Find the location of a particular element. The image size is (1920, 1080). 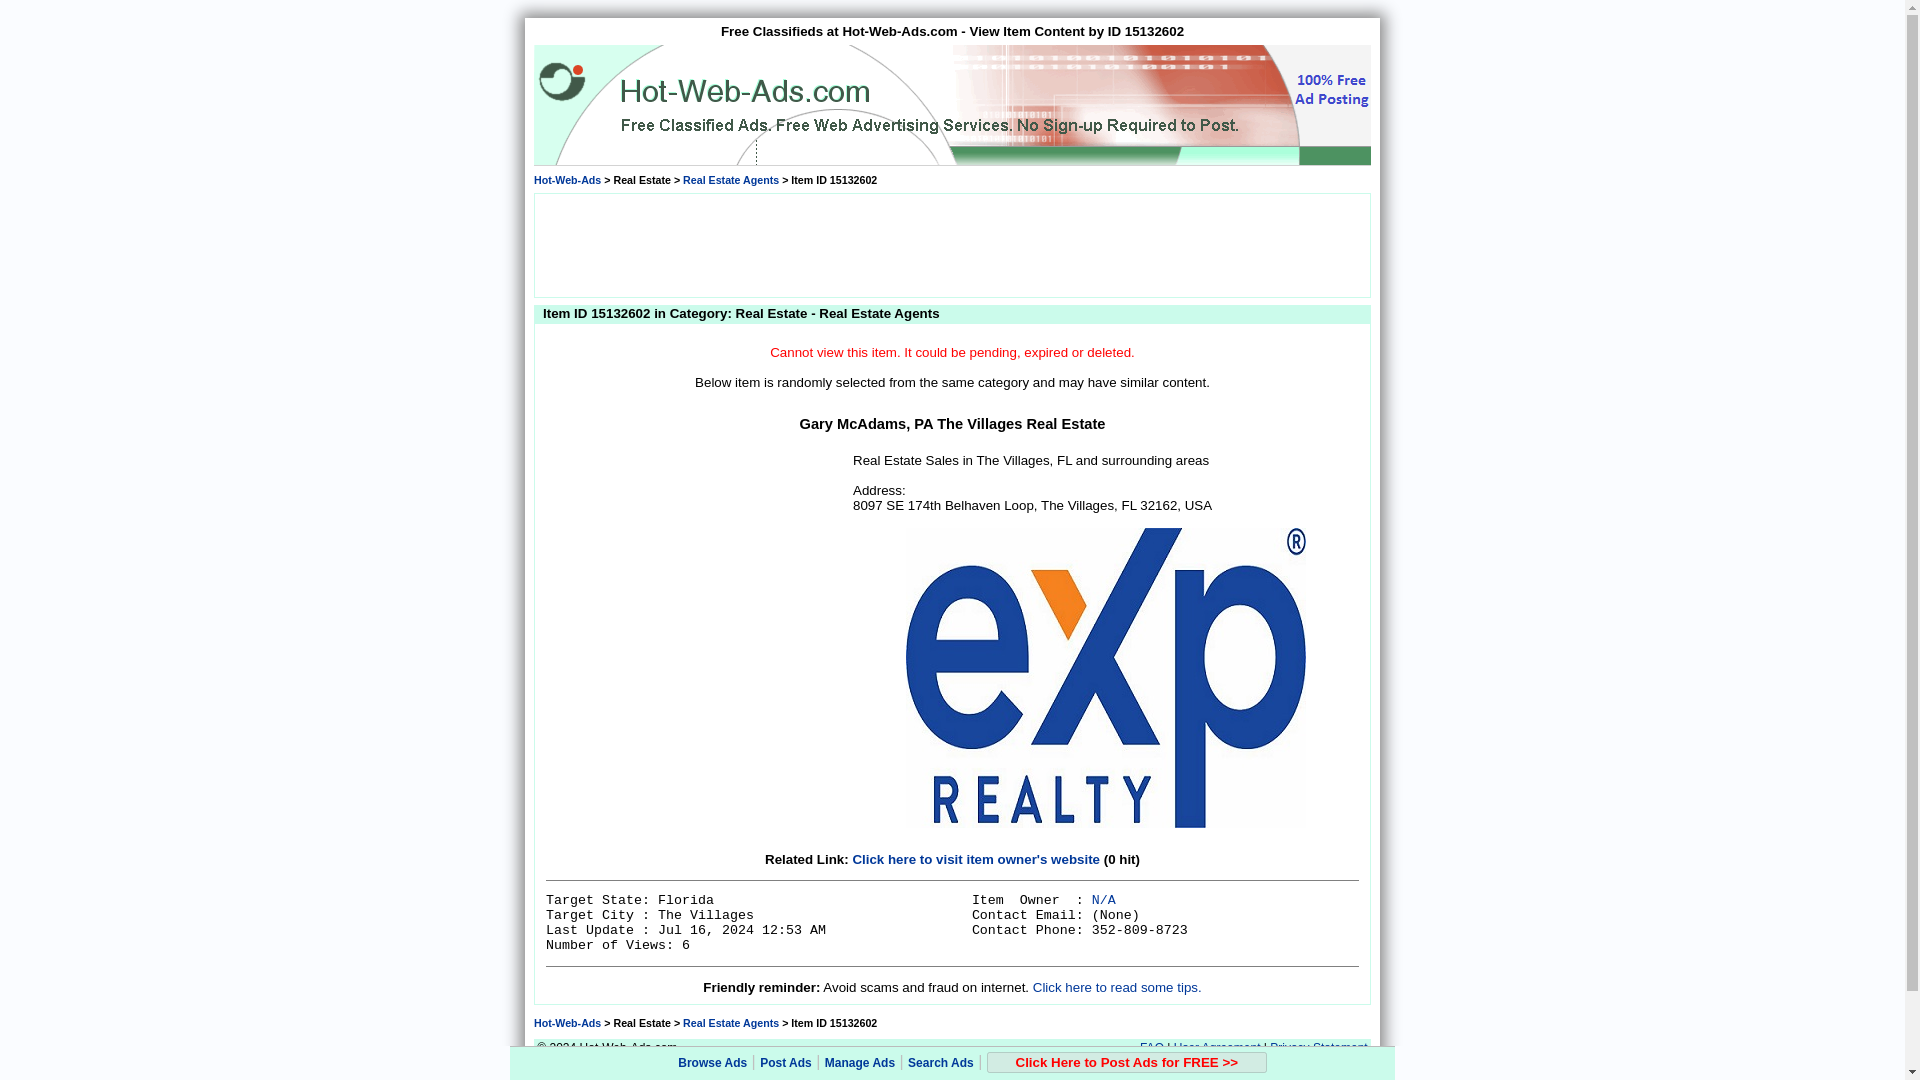

Manage Ads is located at coordinates (860, 1063).